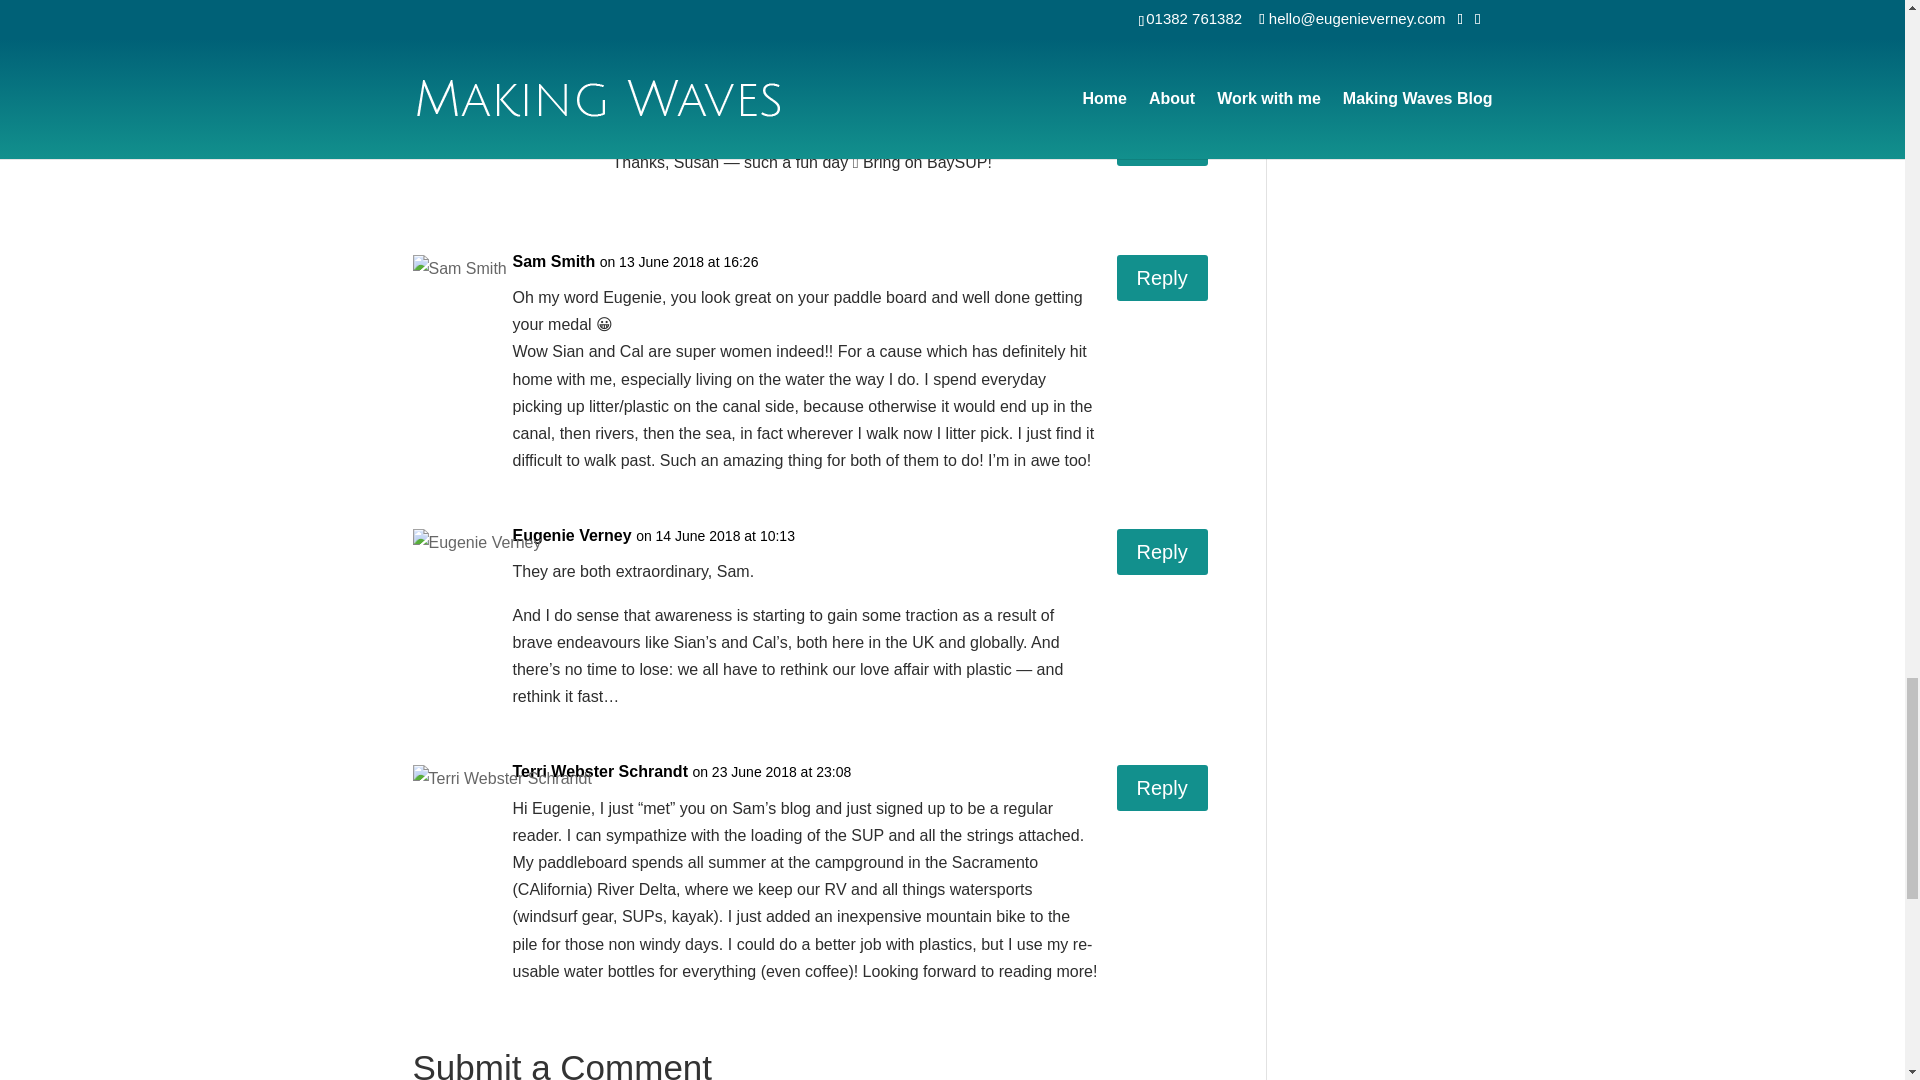 This screenshot has height=1080, width=1920. I want to click on Terri Webster Schrandt, so click(600, 772).